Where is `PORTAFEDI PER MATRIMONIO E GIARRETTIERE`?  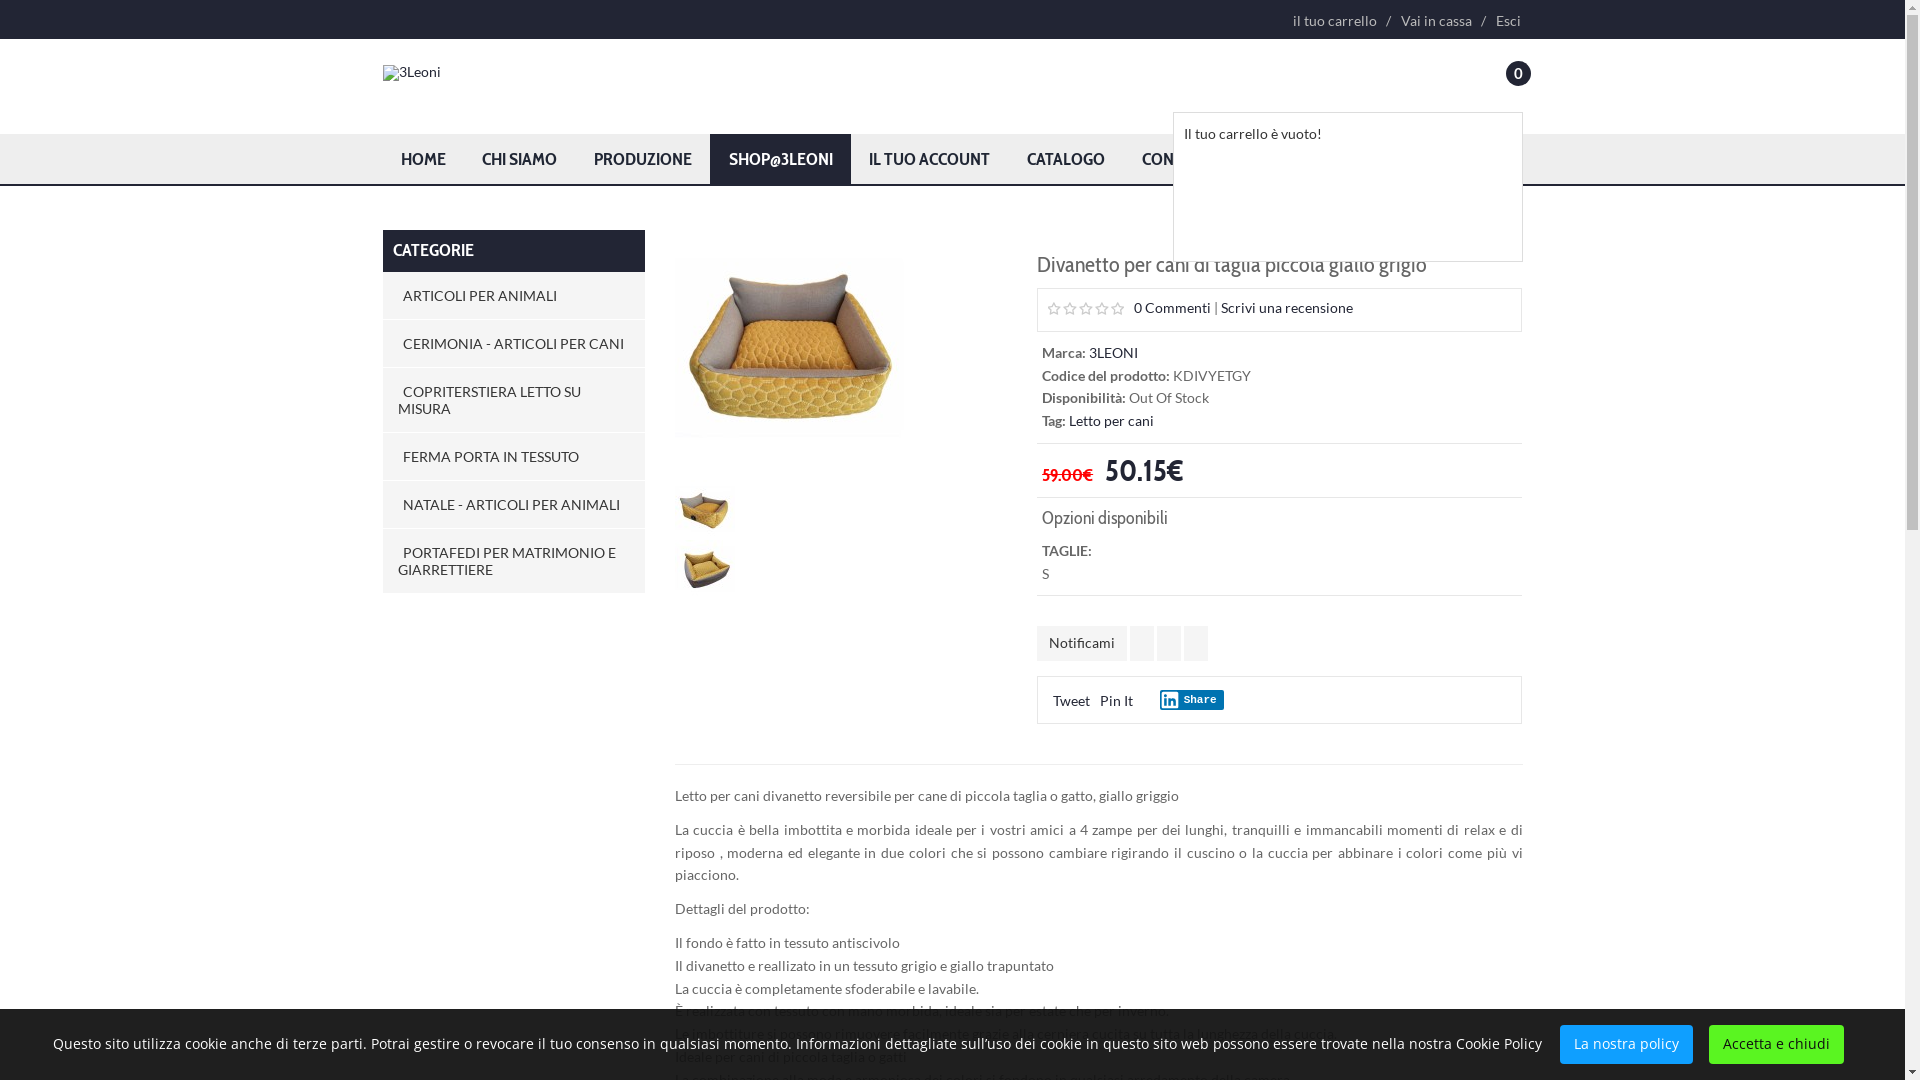
PORTAFEDI PER MATRIMONIO E GIARRETTIERE is located at coordinates (514, 561).